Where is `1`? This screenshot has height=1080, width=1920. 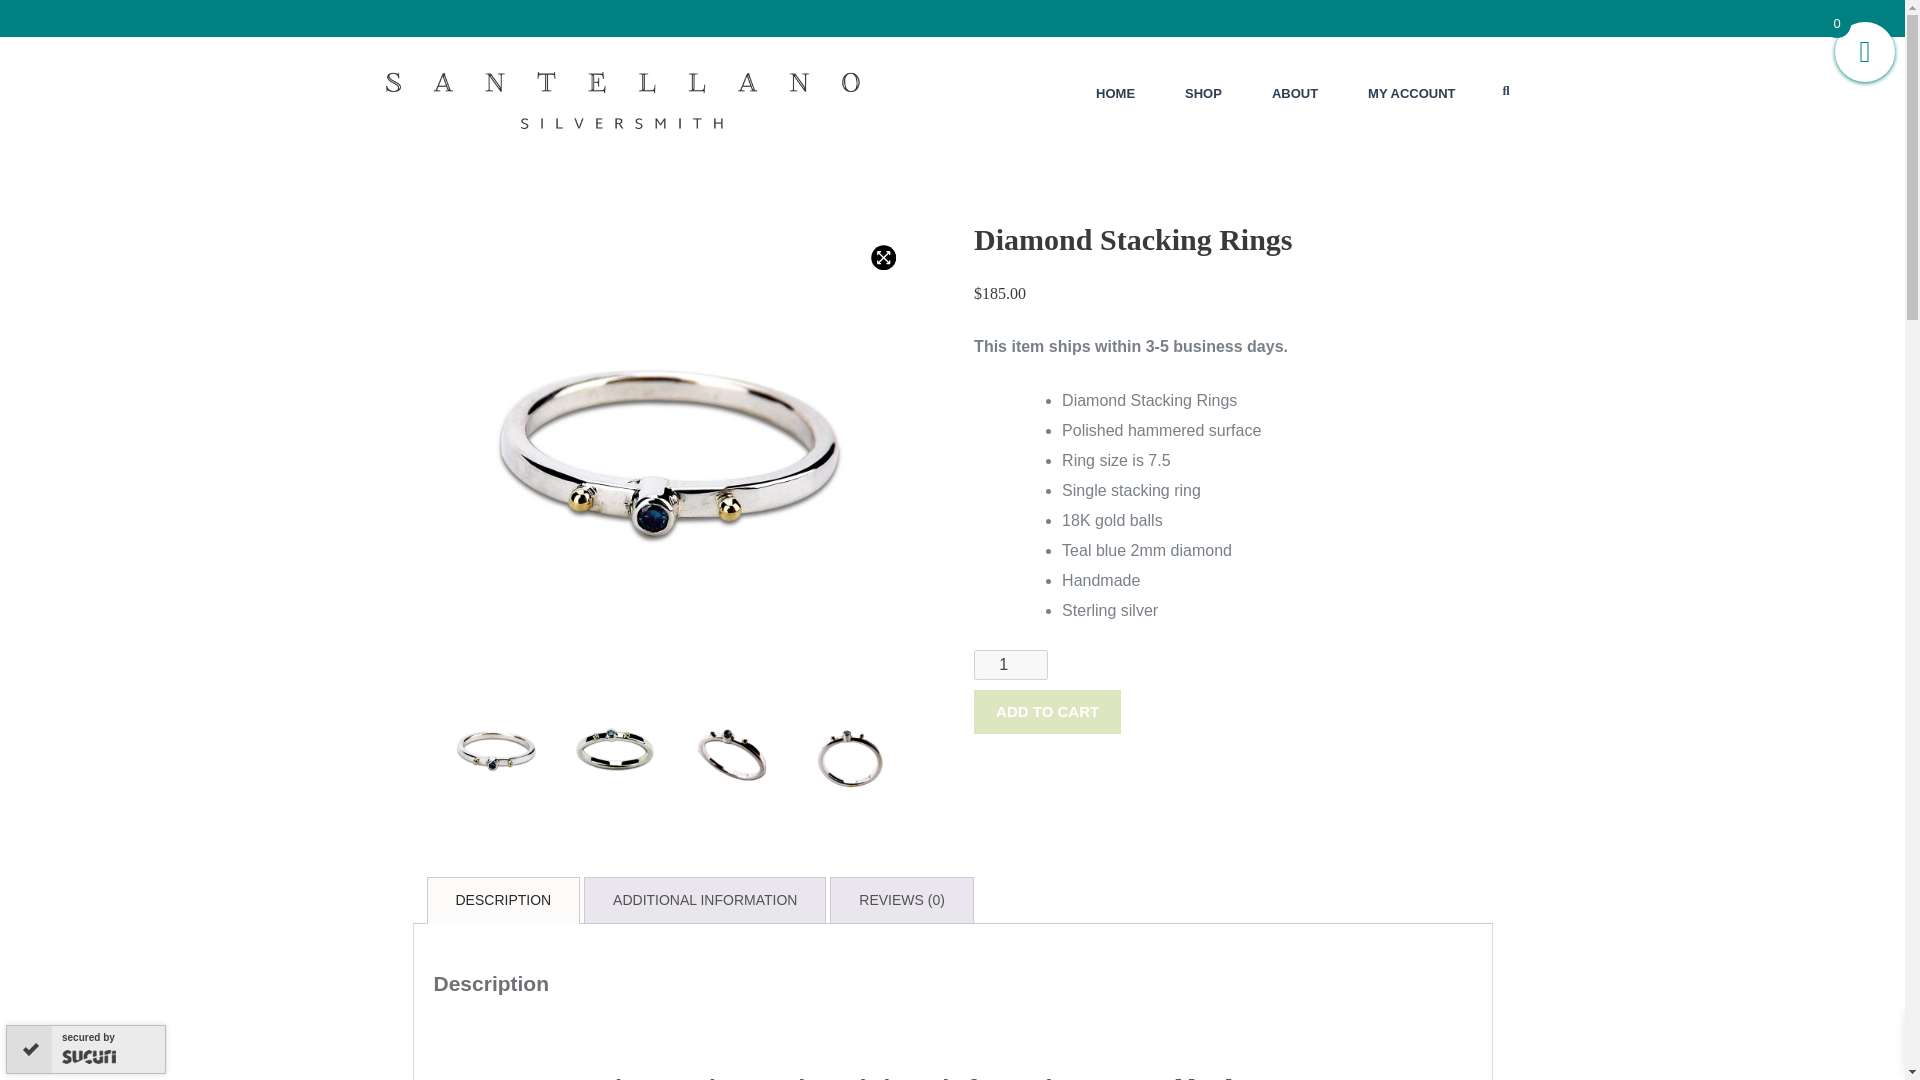
1 is located at coordinates (1010, 665).